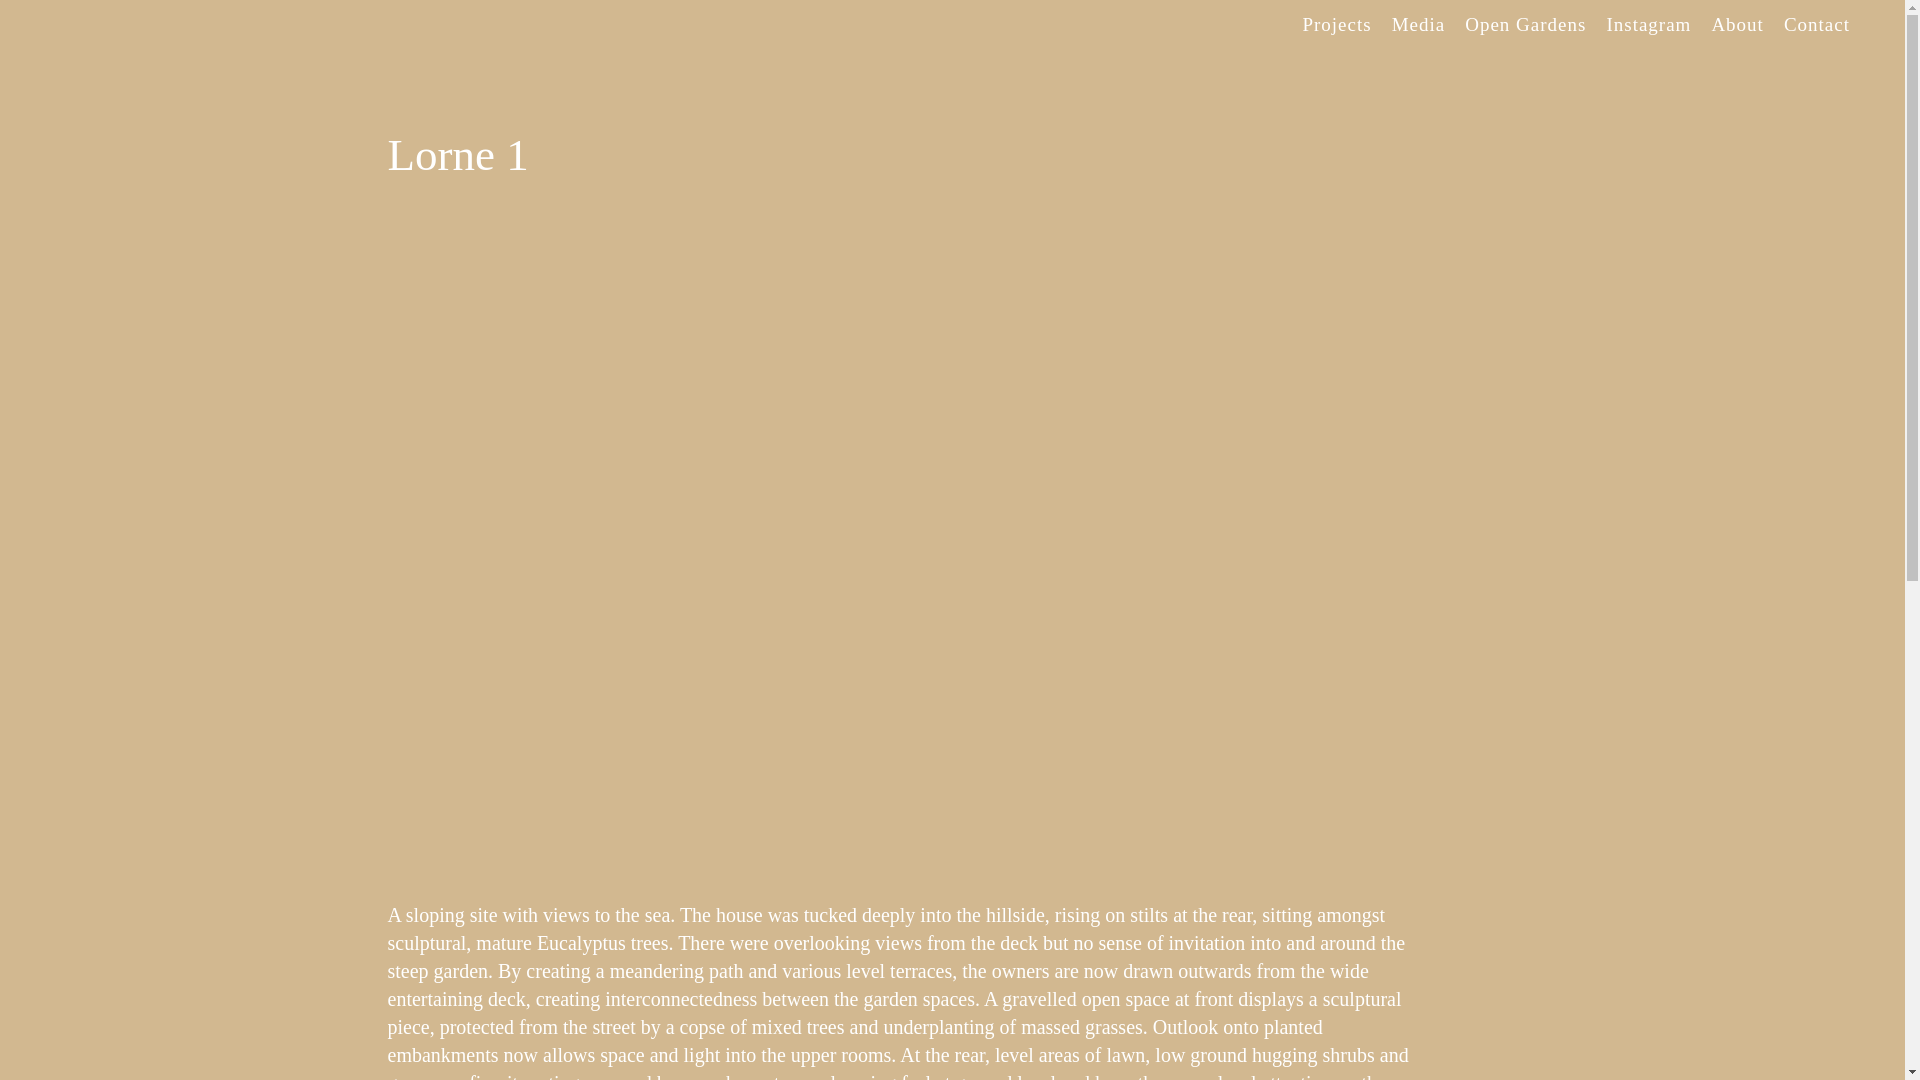 The width and height of the screenshot is (1920, 1080). What do you see at coordinates (1526, 25) in the screenshot?
I see `Open Gardens` at bounding box center [1526, 25].